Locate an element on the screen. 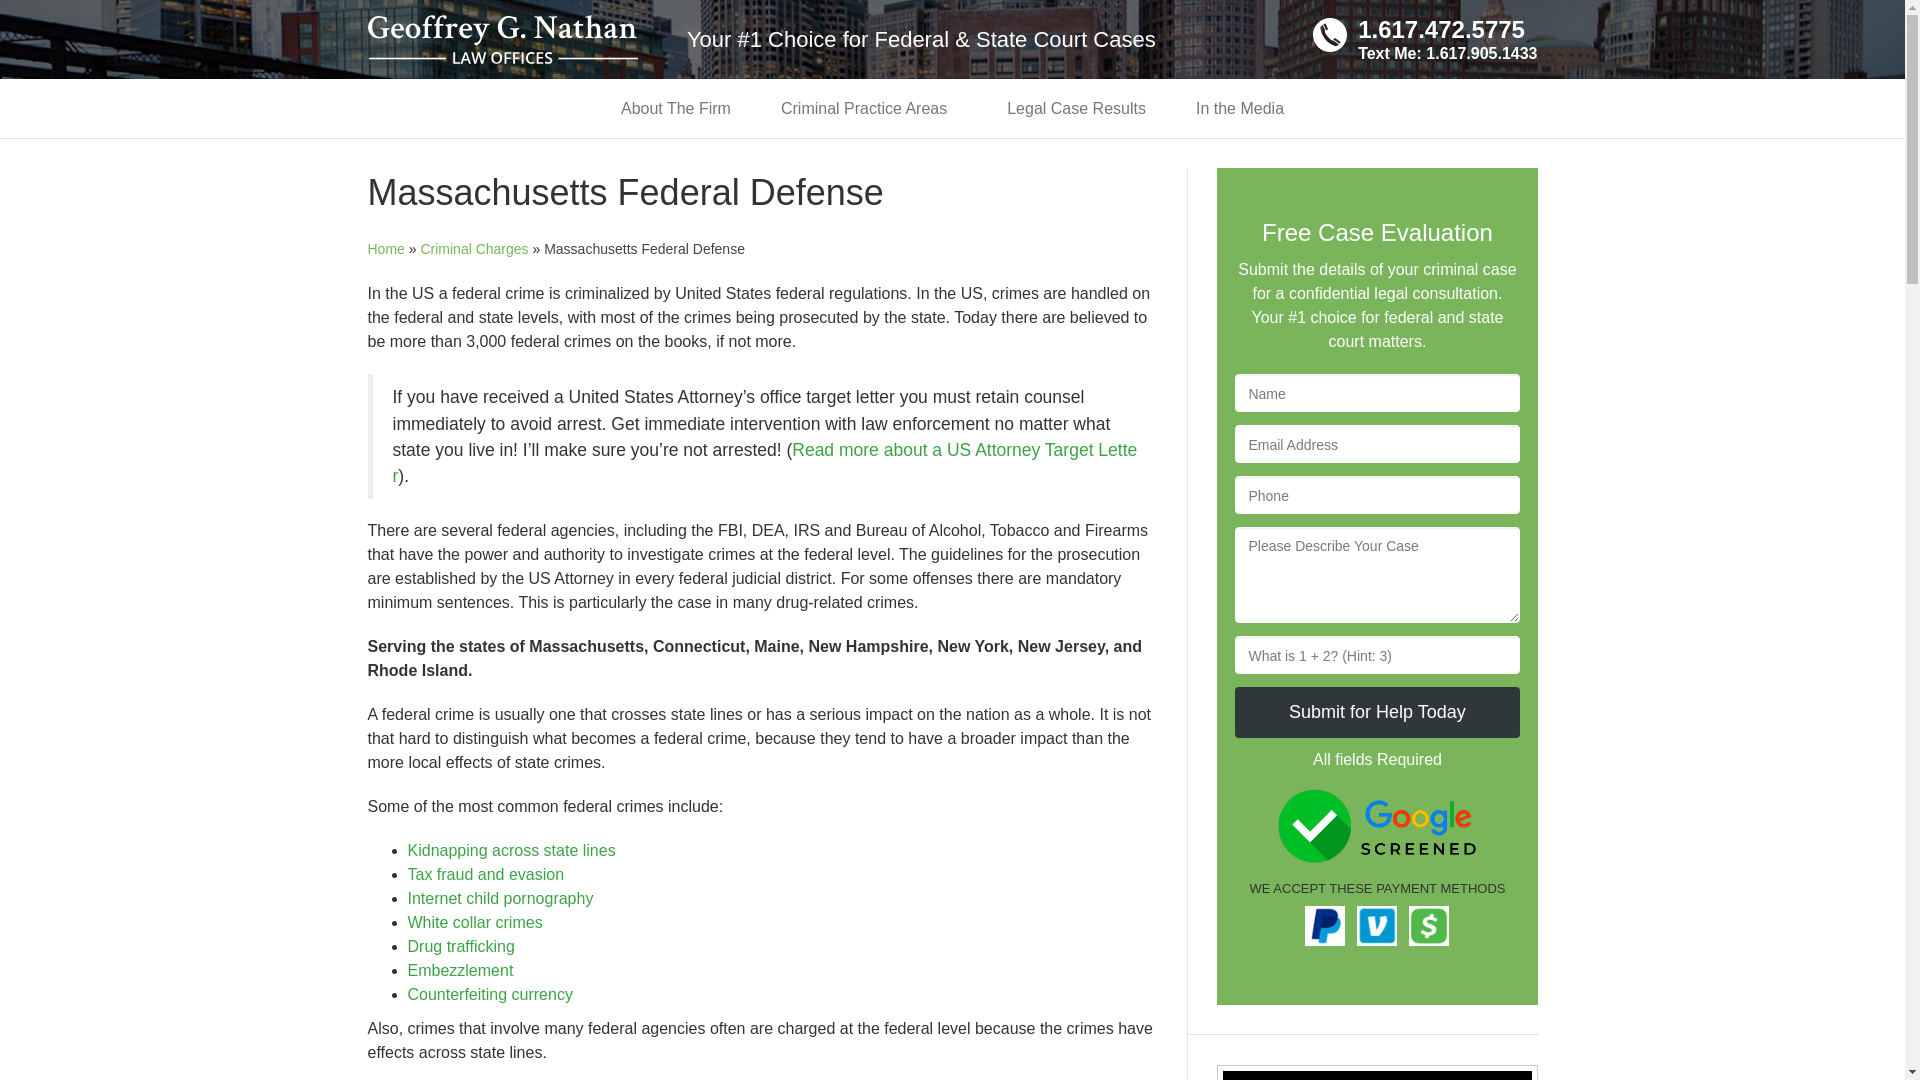 This screenshot has height=1080, width=1920. Submit for Help Today is located at coordinates (1376, 712).